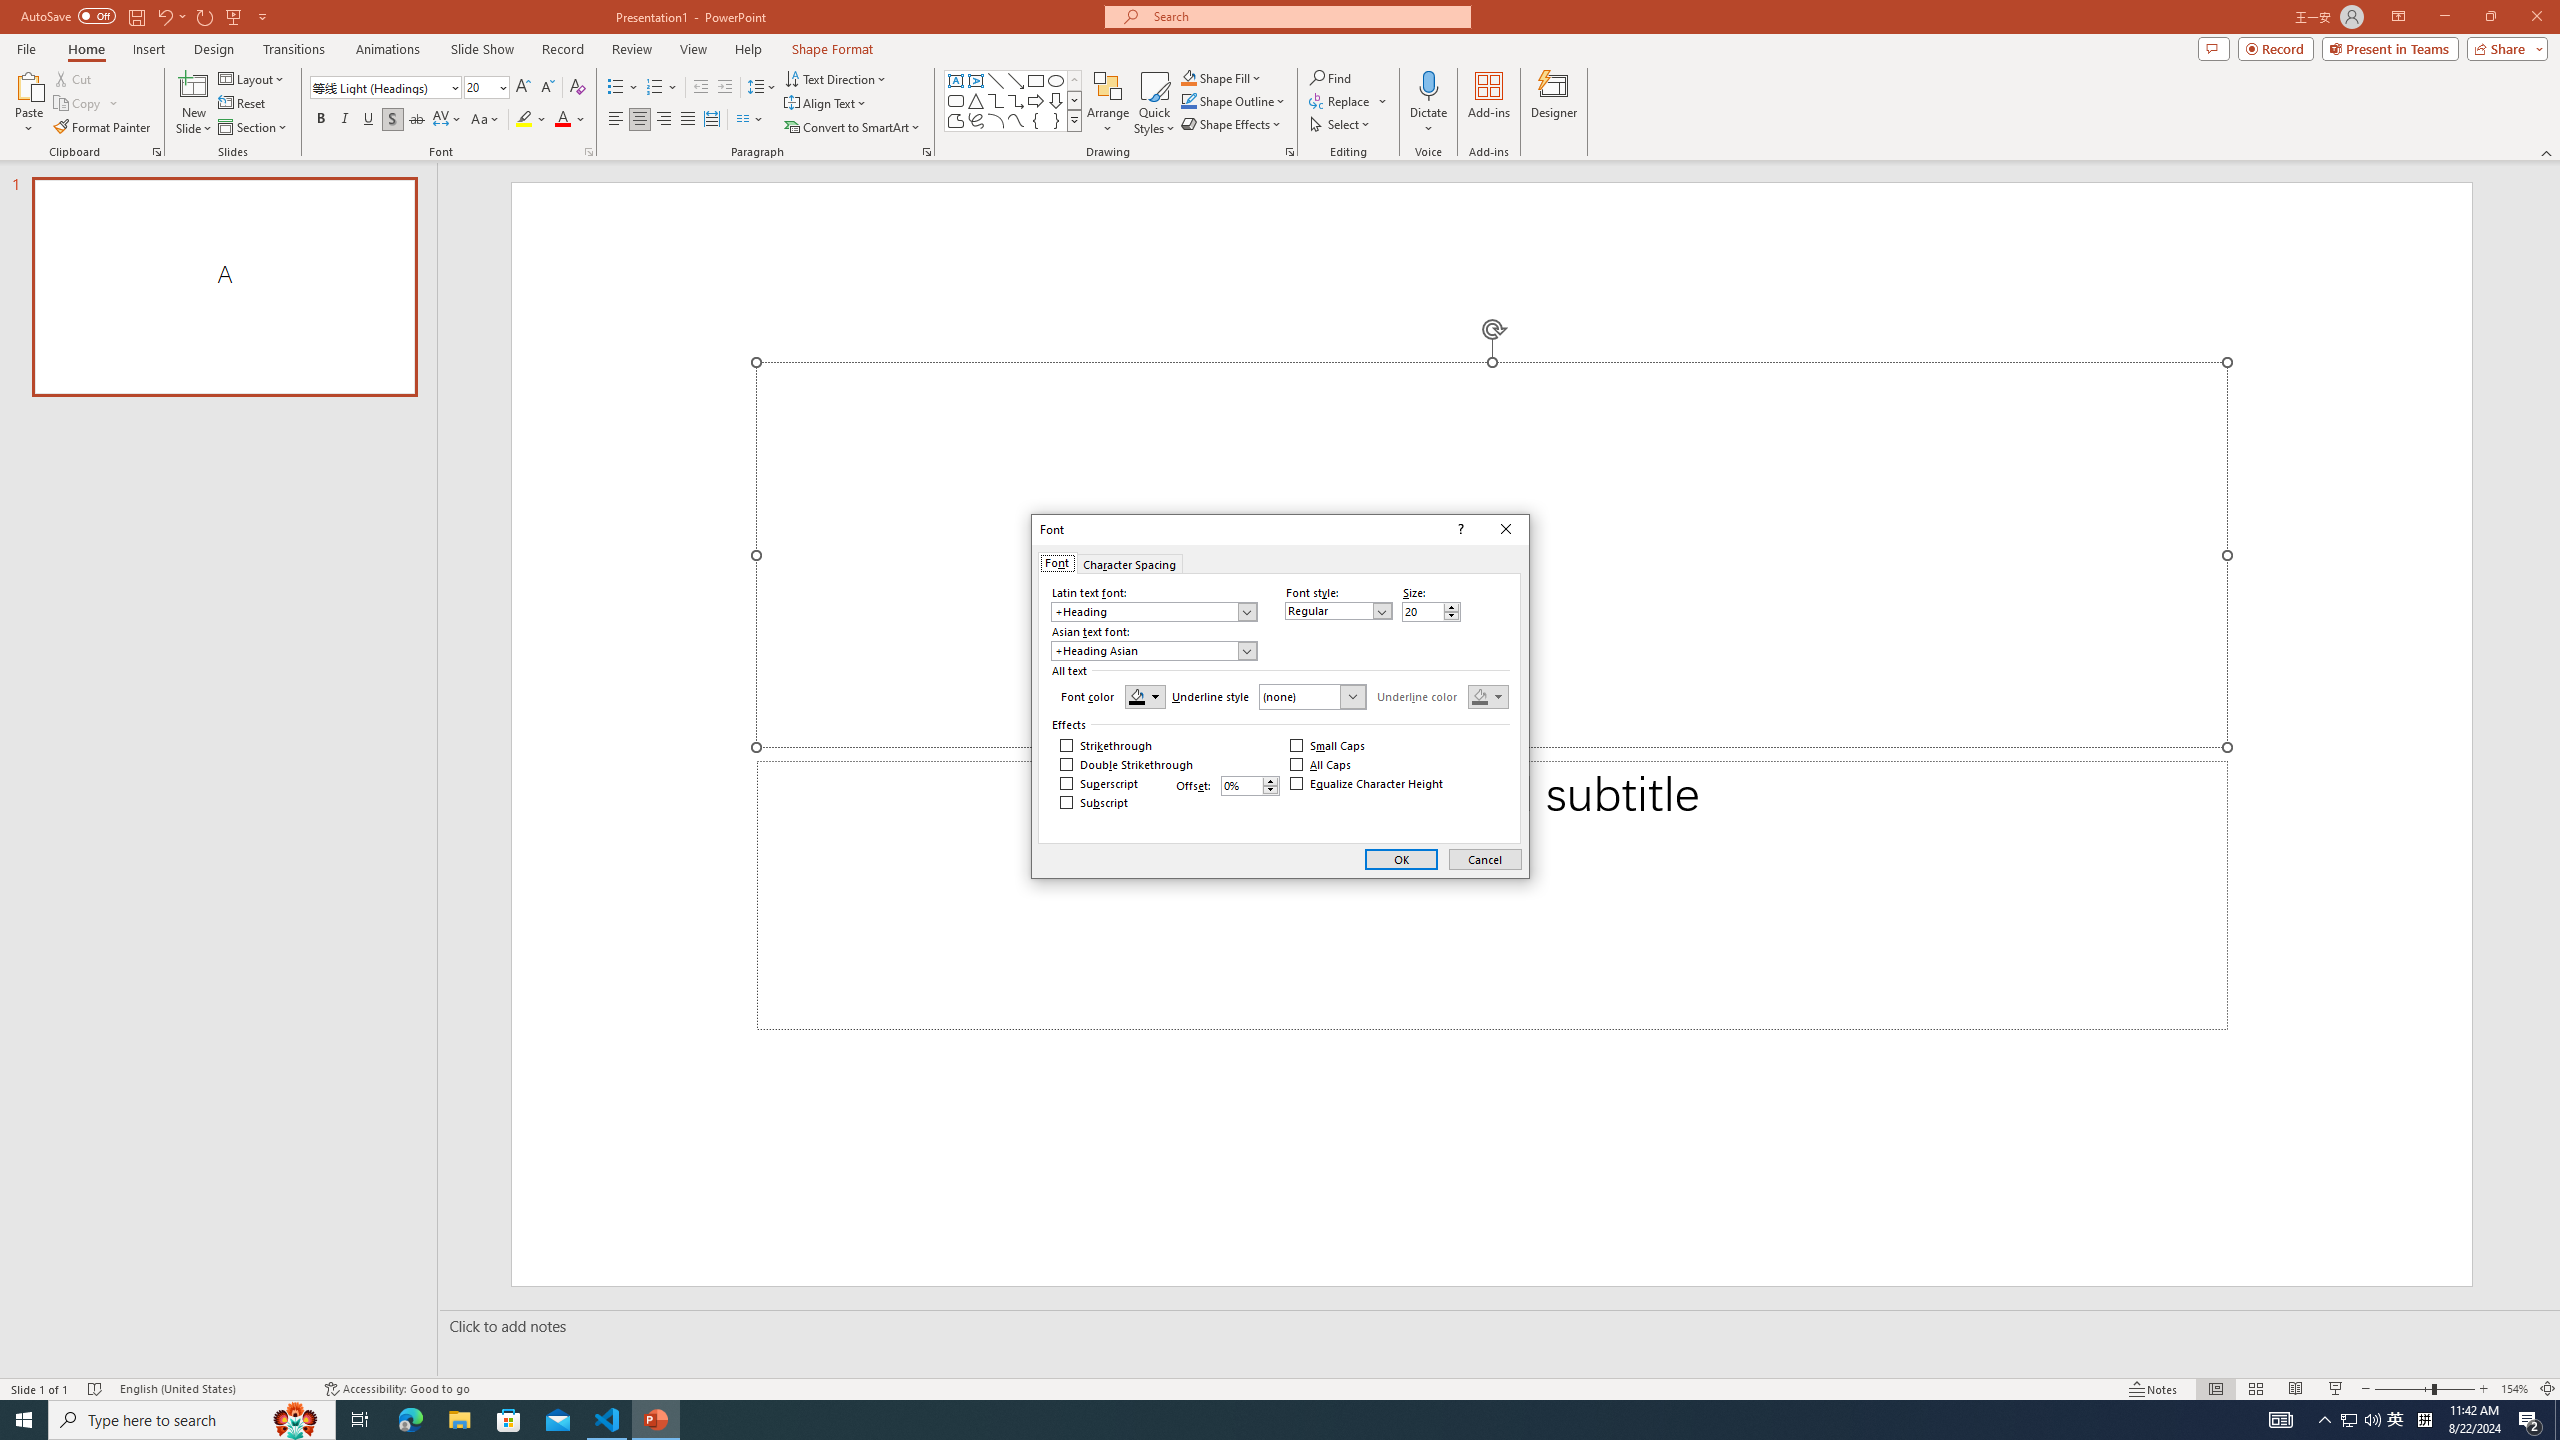  I want to click on Class: MsoCommandBar, so click(1280, 1388).